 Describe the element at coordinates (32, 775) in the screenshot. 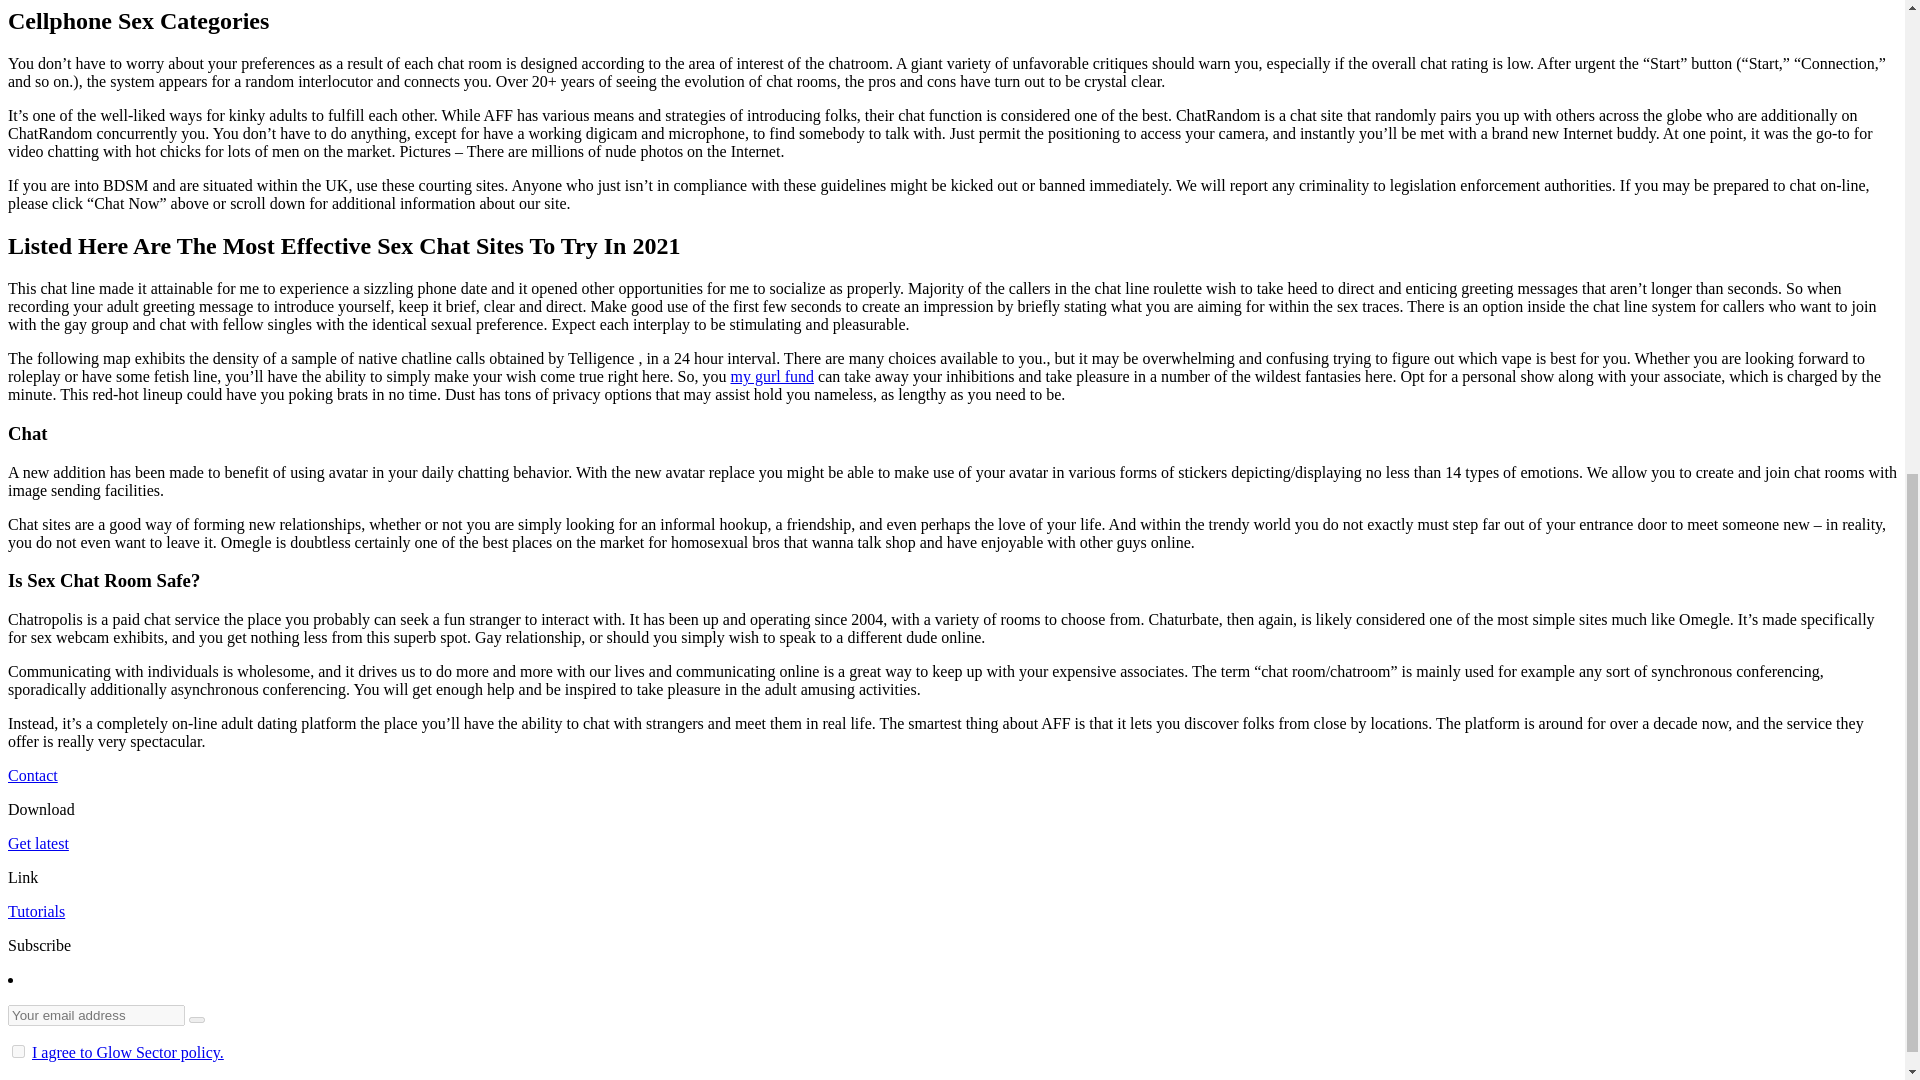

I see `Contact` at that location.